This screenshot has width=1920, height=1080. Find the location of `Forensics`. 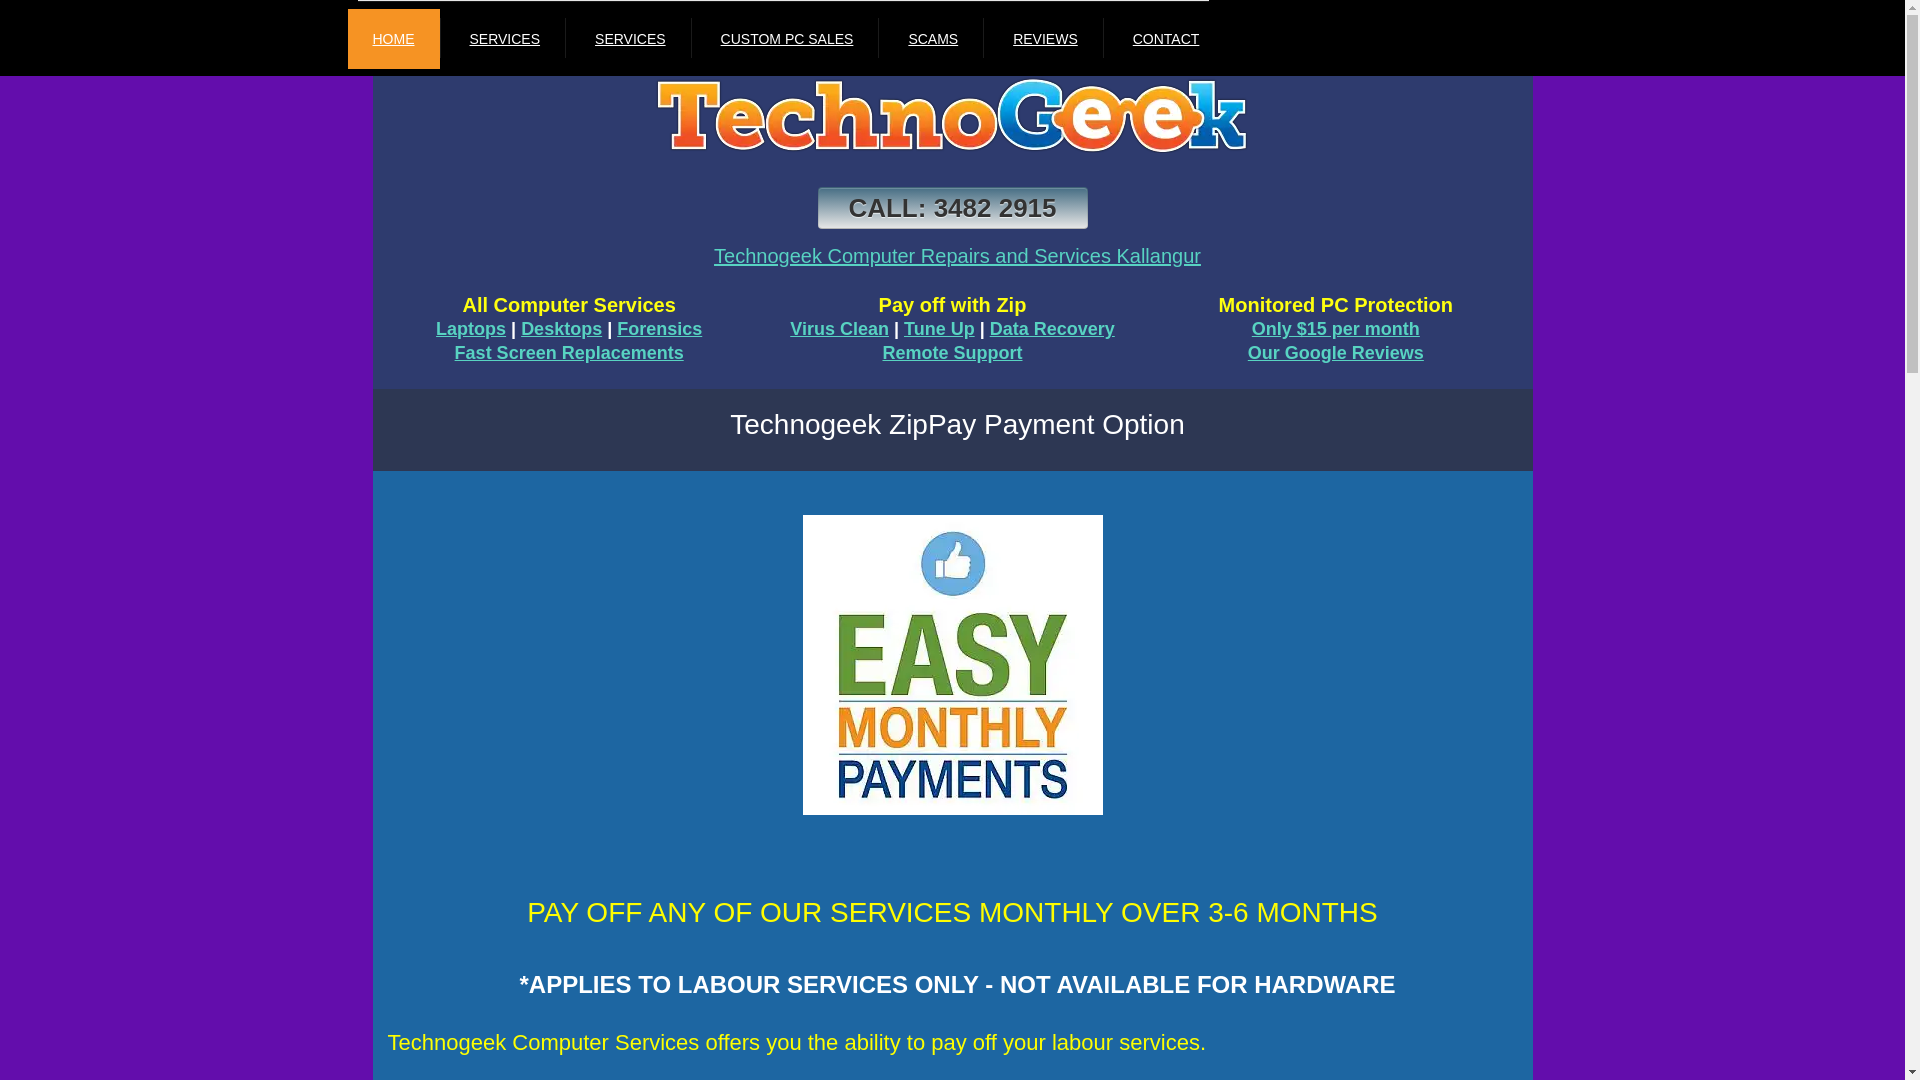

Forensics is located at coordinates (660, 329).